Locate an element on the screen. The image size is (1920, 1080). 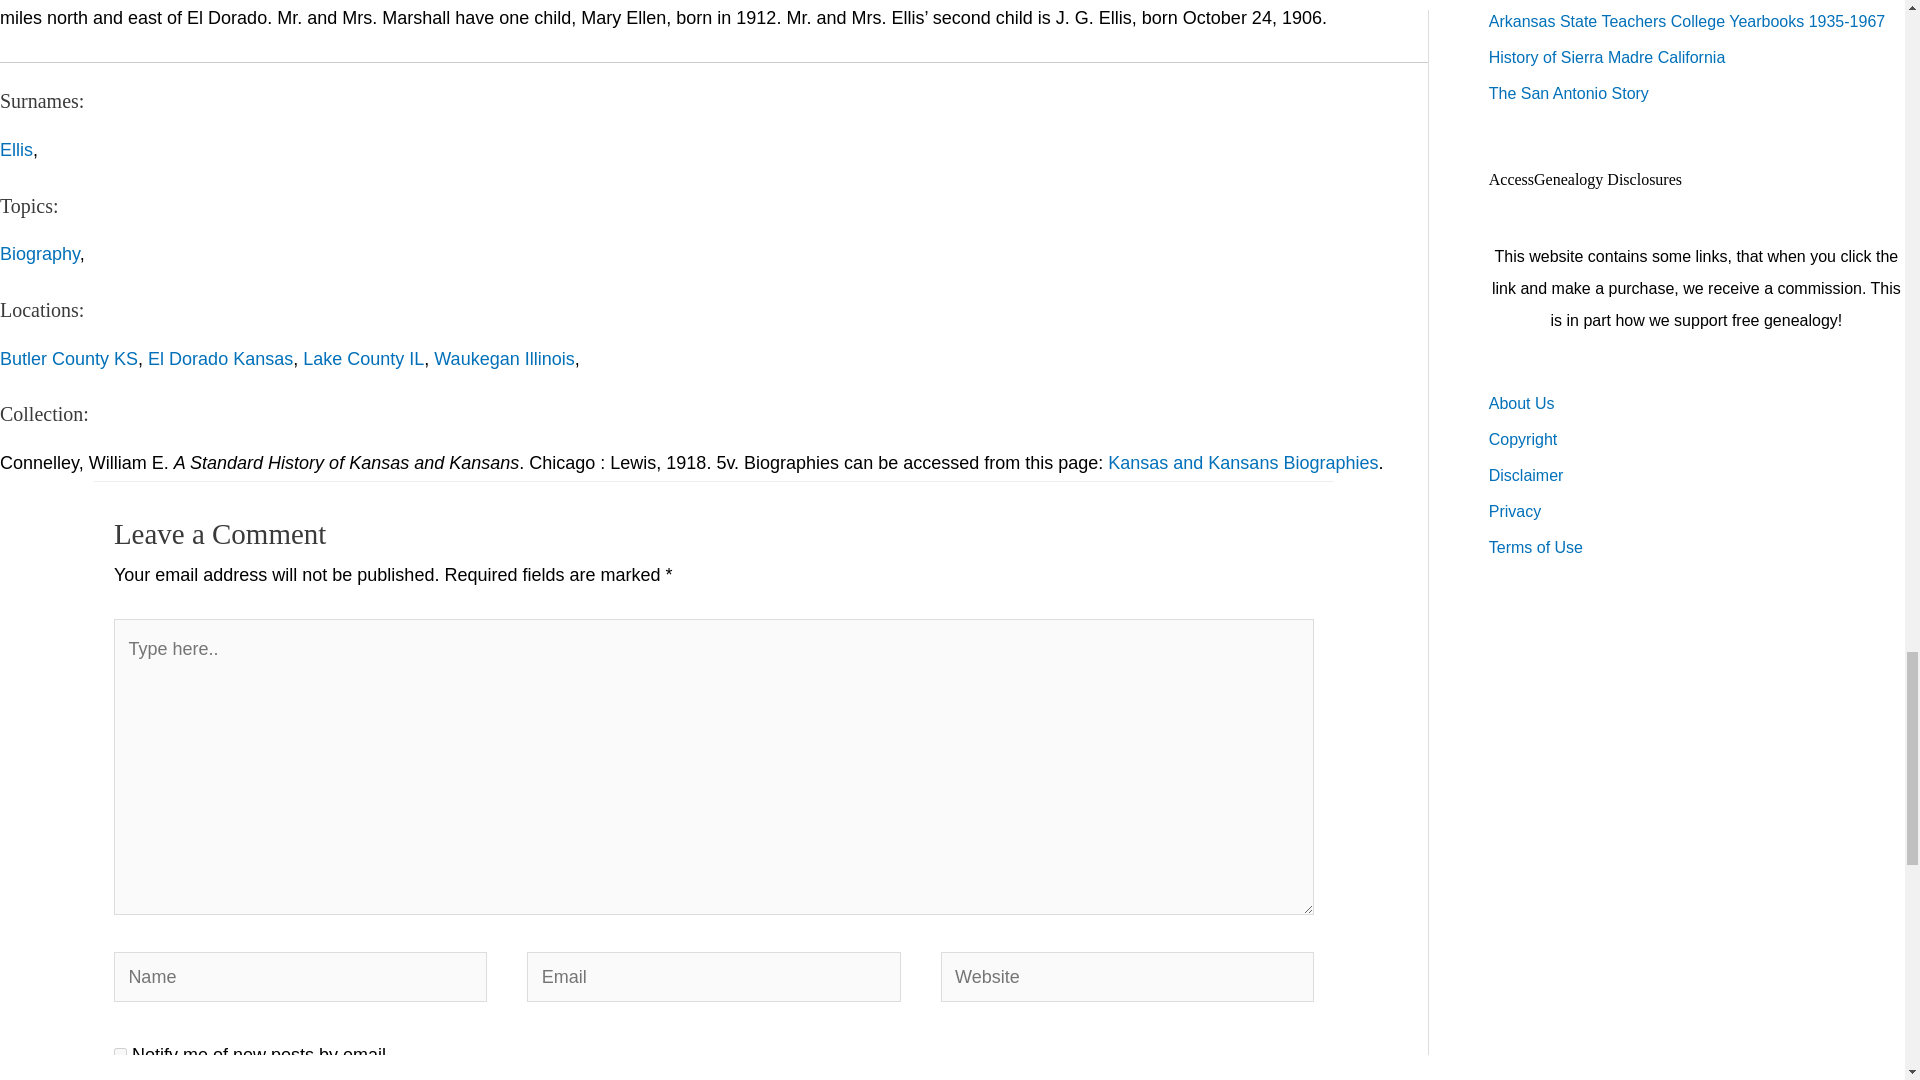
Waukegan Illinois is located at coordinates (504, 358).